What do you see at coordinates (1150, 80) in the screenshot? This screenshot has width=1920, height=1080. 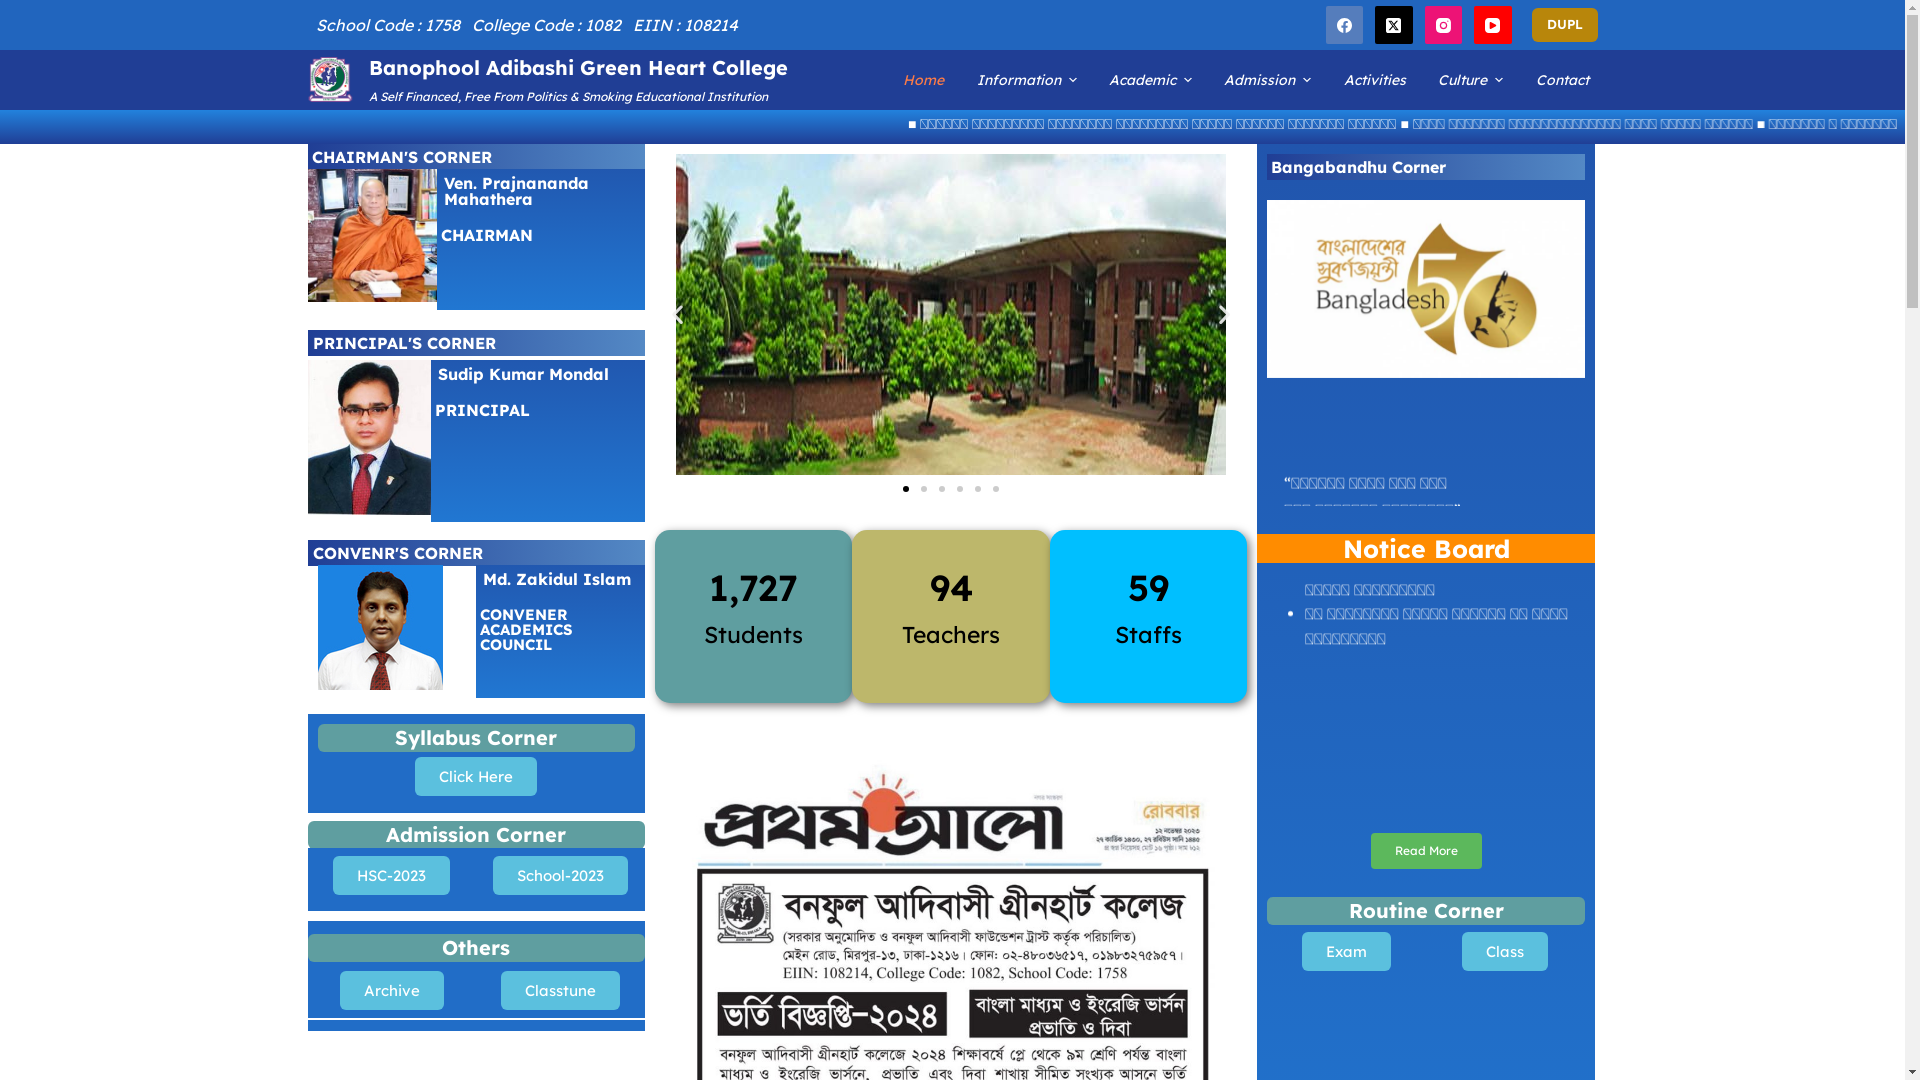 I see `Academic` at bounding box center [1150, 80].